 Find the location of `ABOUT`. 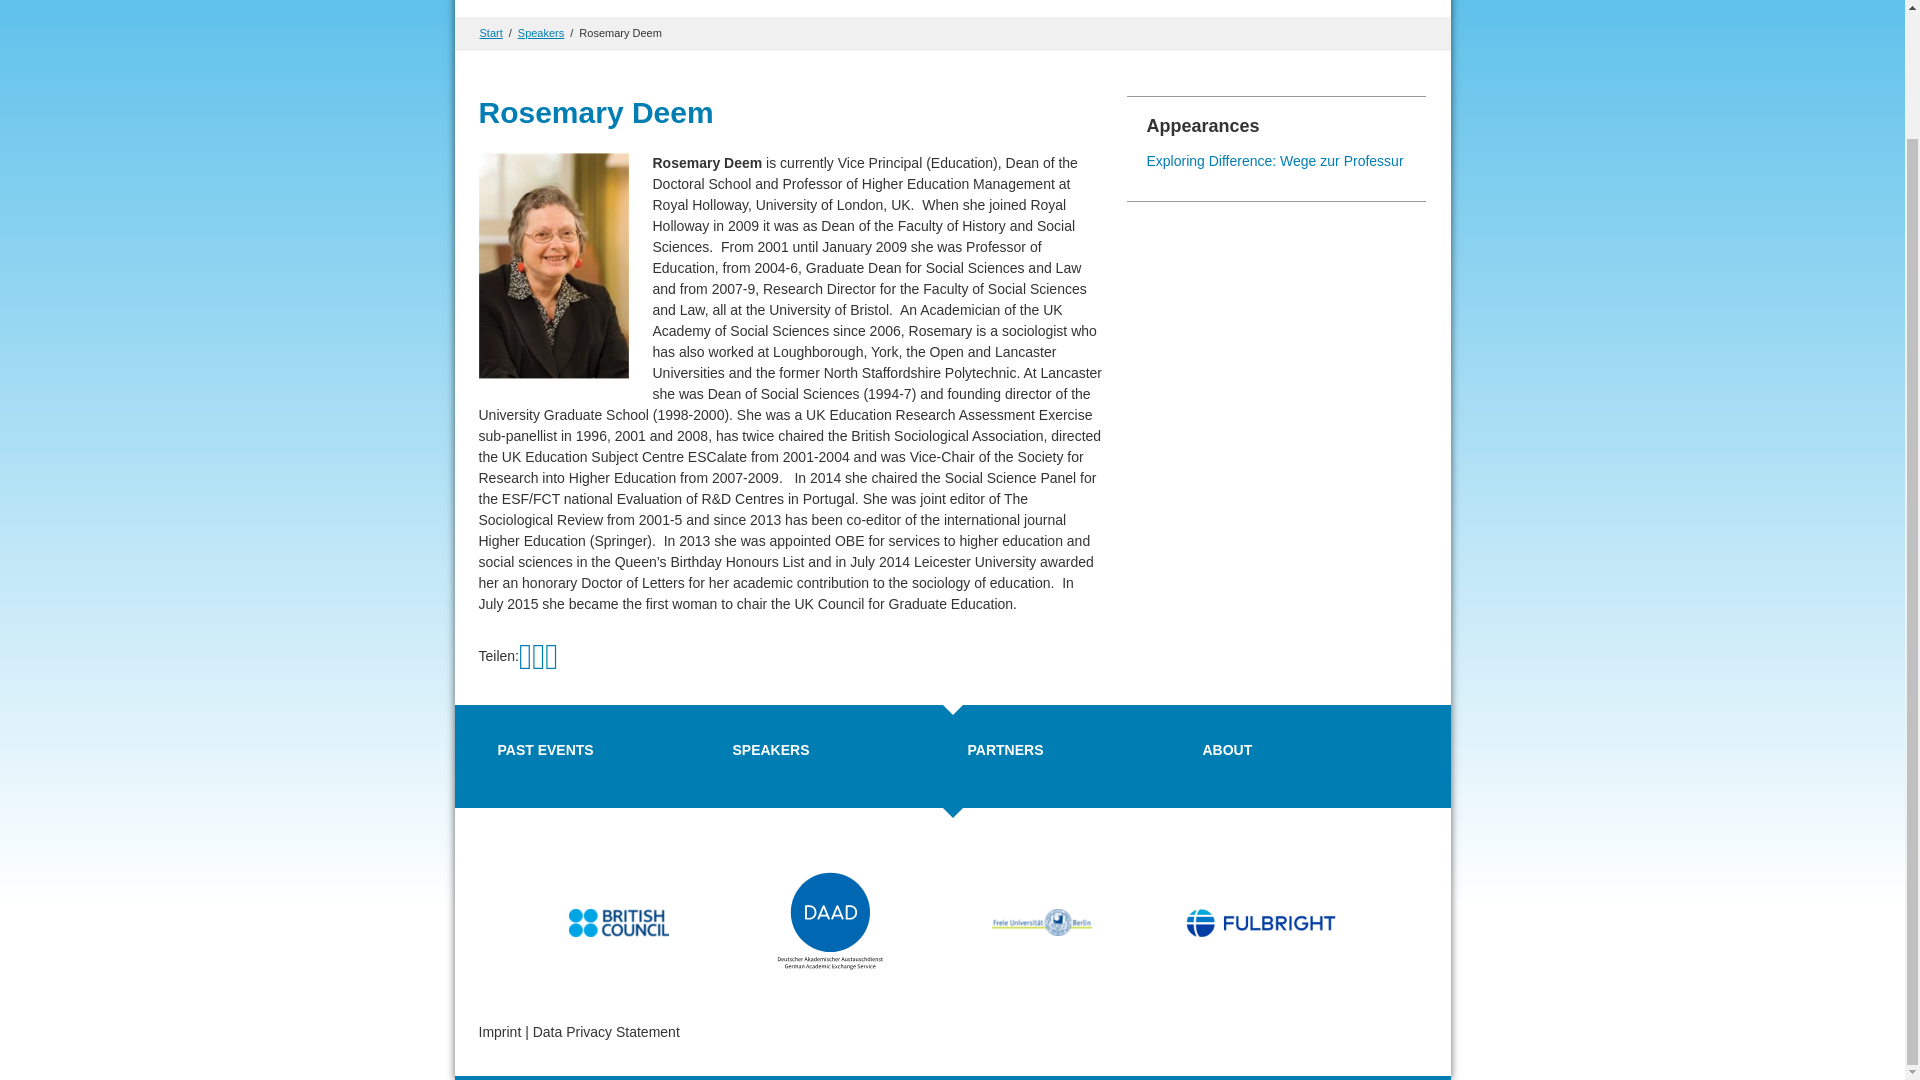

ABOUT is located at coordinates (1226, 750).